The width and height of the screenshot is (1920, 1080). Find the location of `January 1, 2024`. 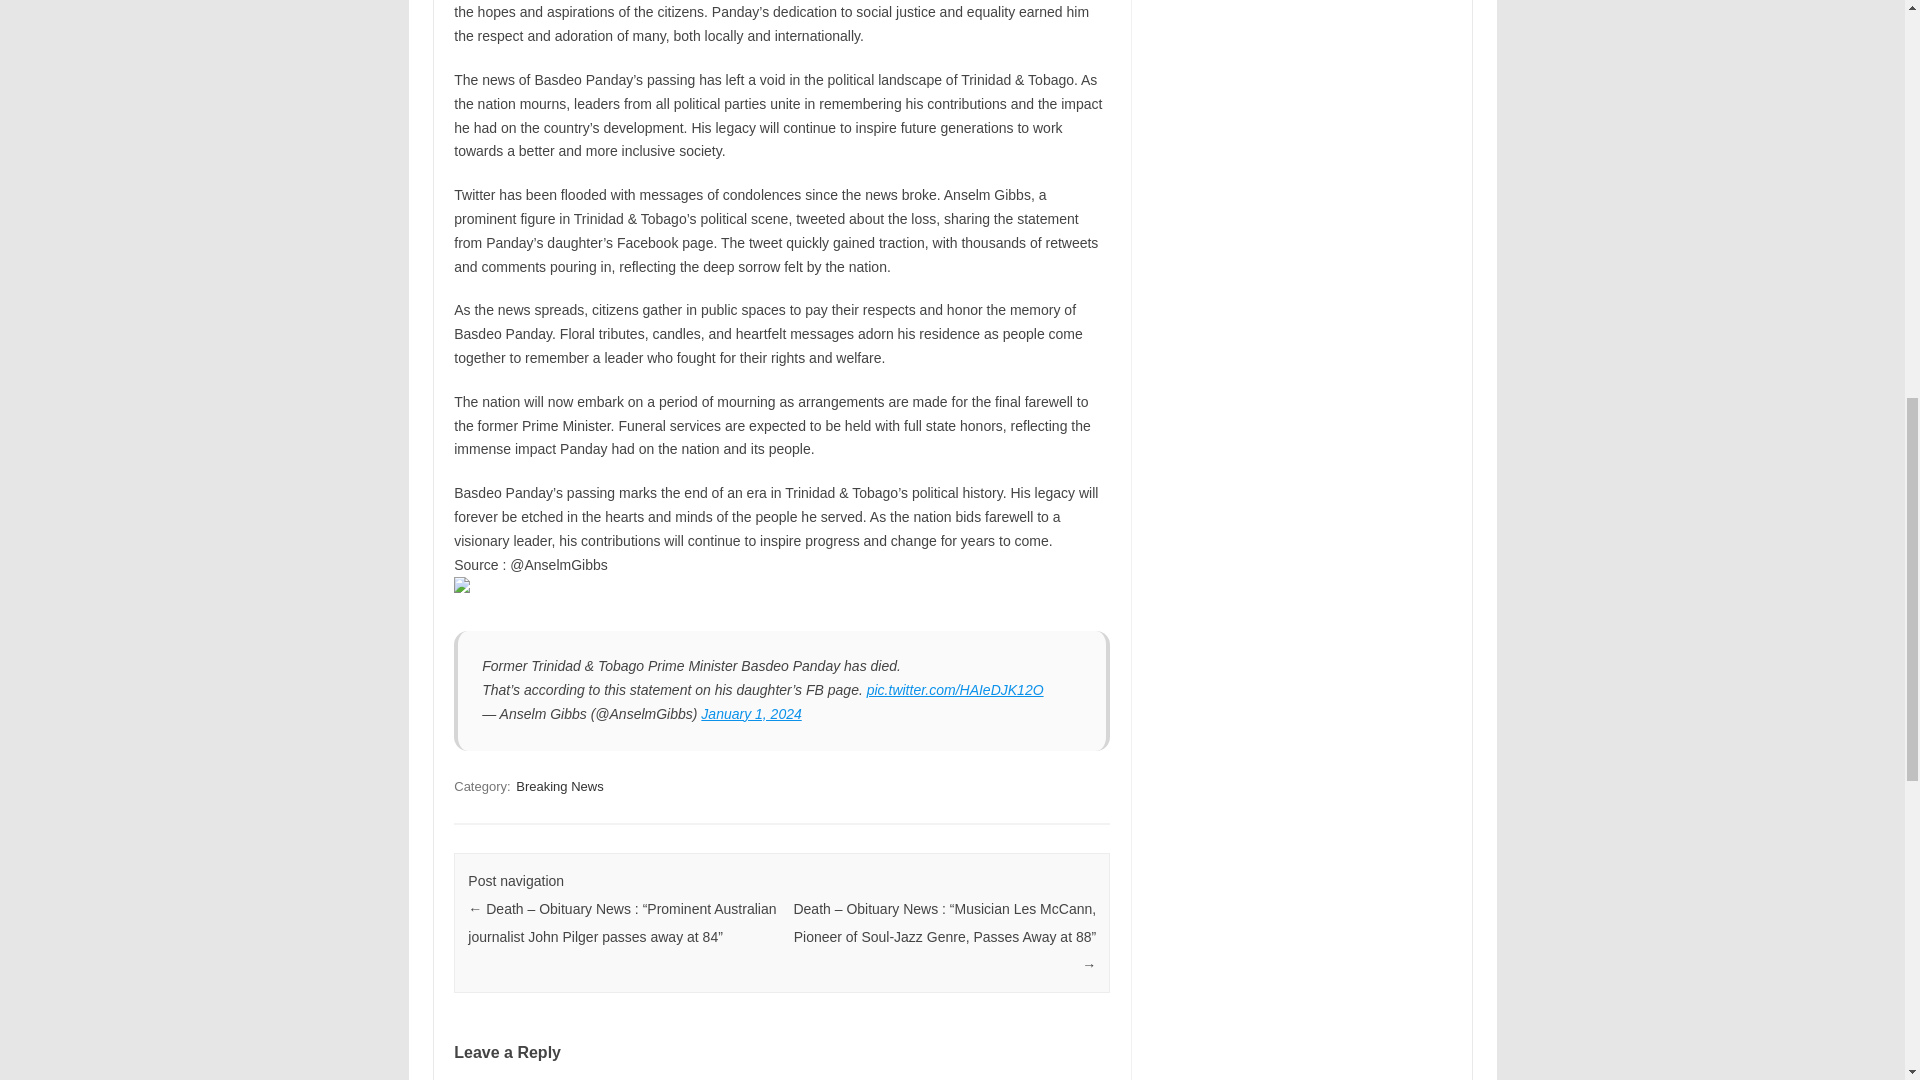

January 1, 2024 is located at coordinates (750, 714).